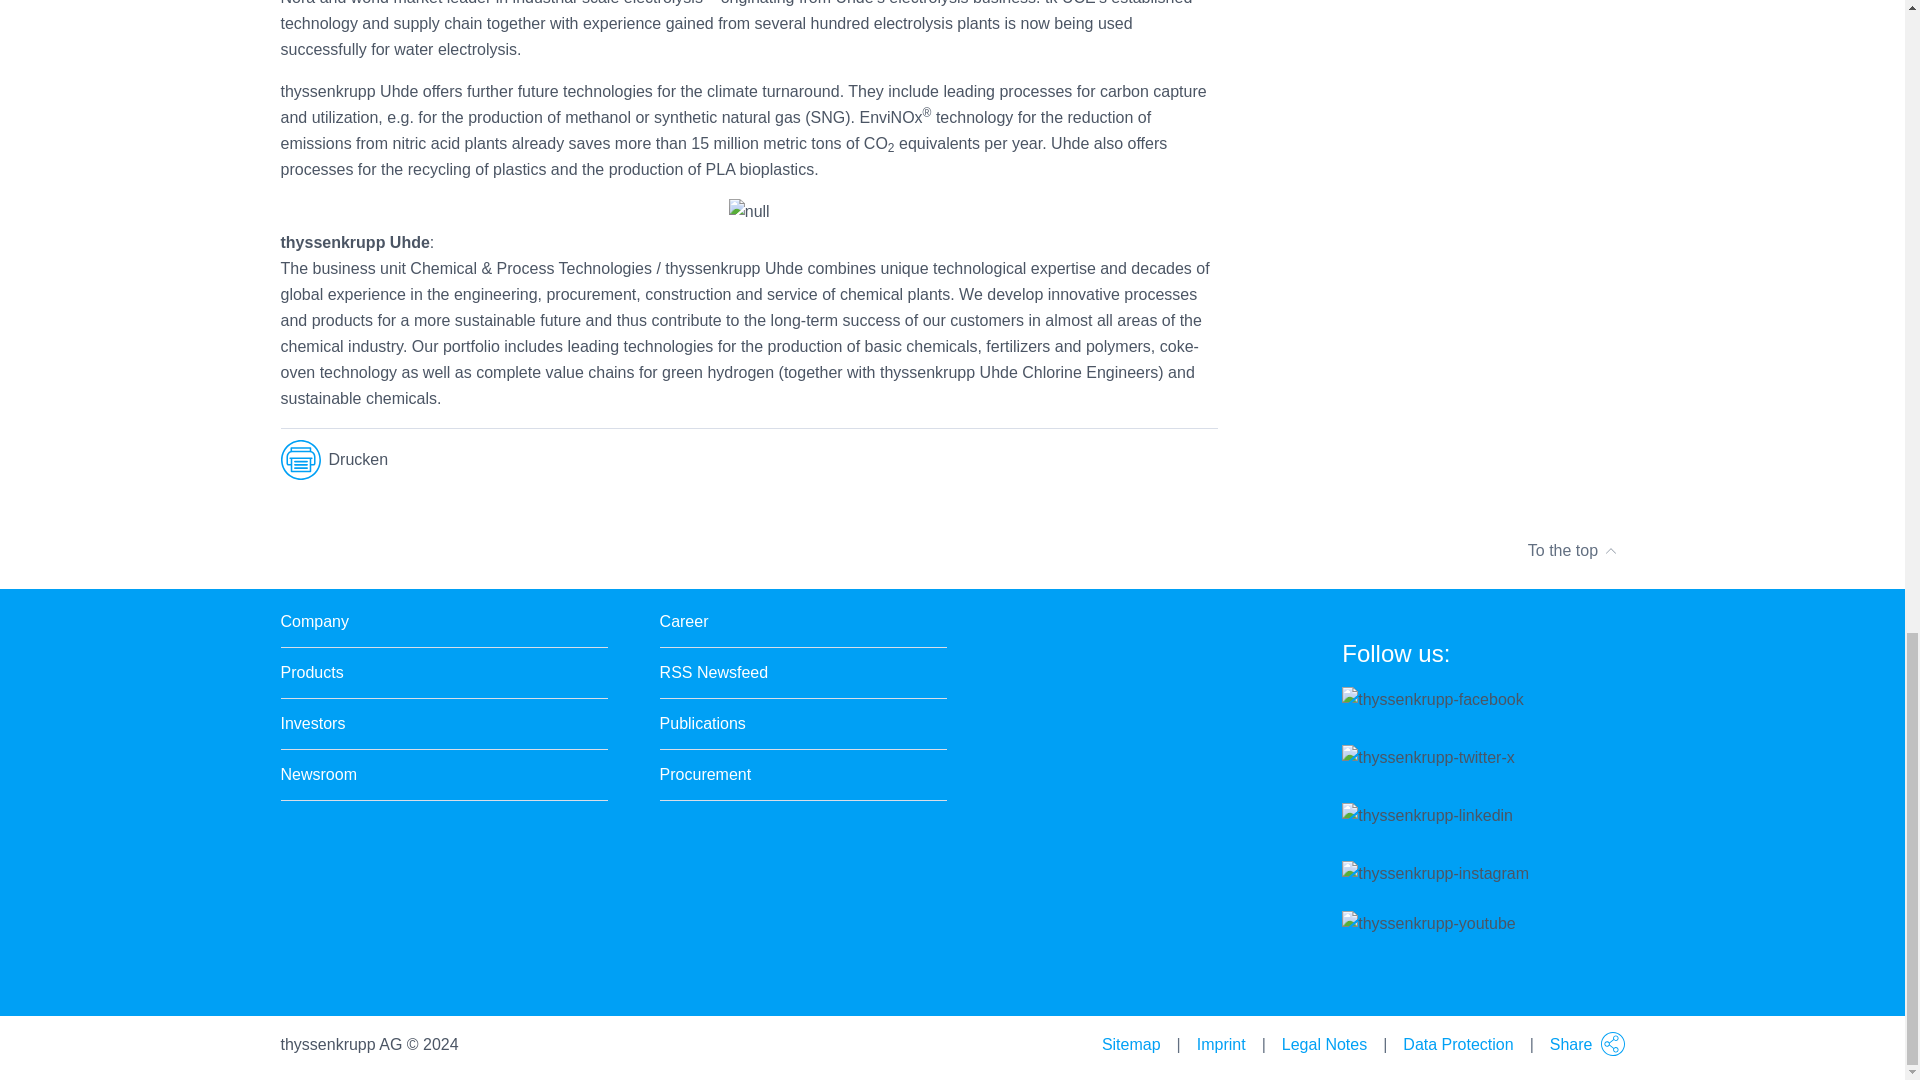  What do you see at coordinates (714, 672) in the screenshot?
I see `RSS Newsfeed` at bounding box center [714, 672].